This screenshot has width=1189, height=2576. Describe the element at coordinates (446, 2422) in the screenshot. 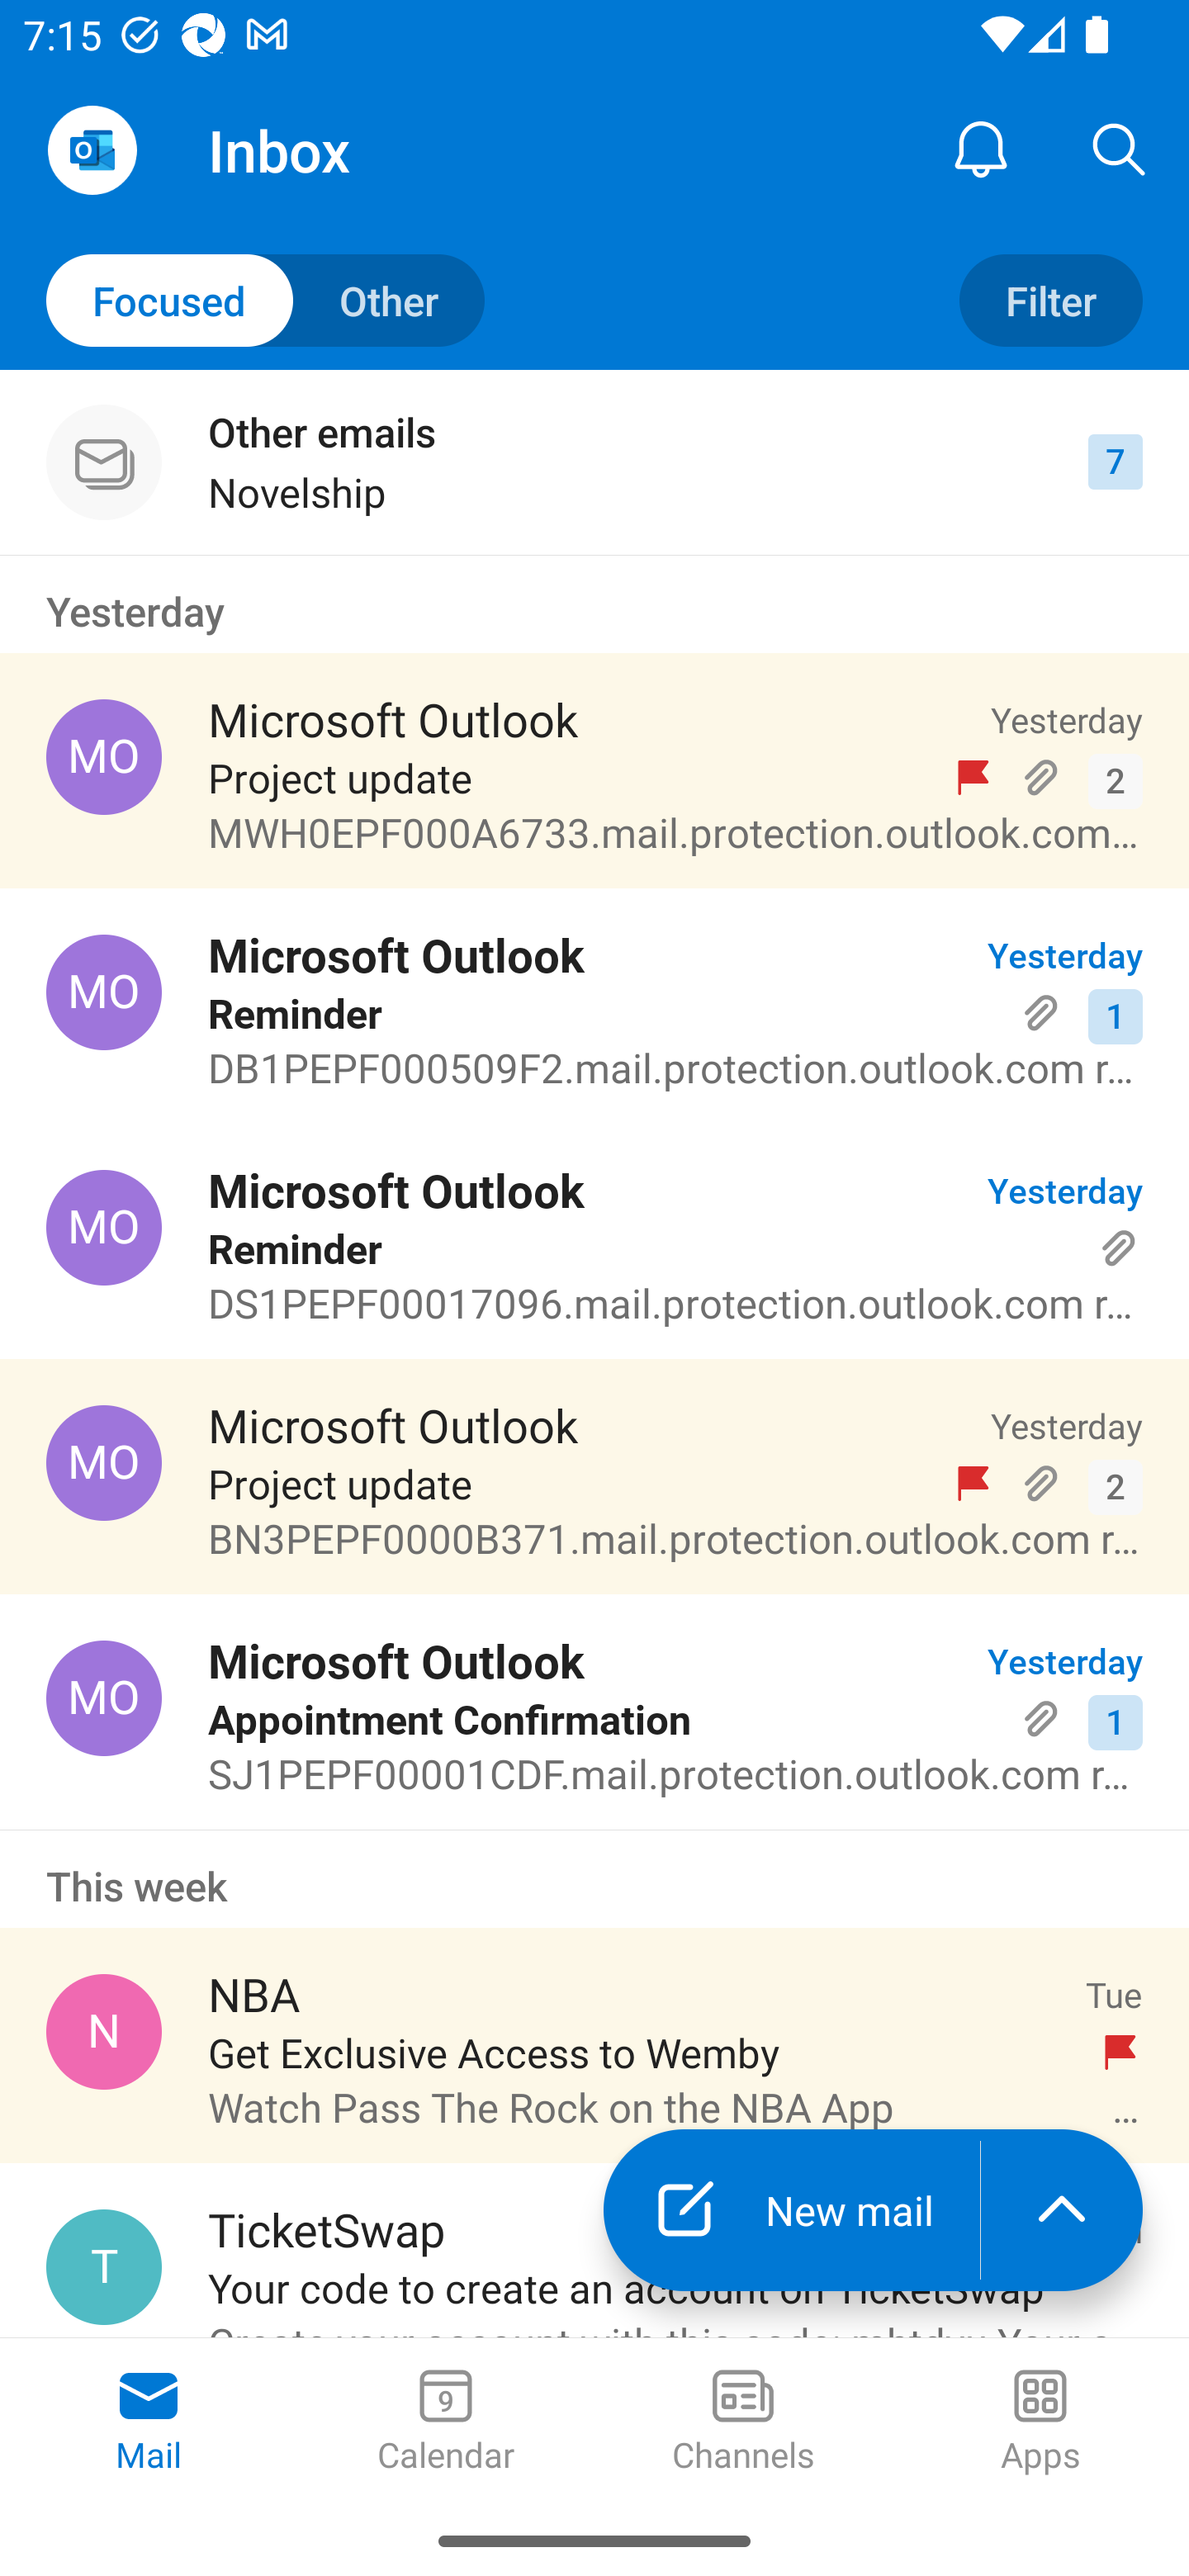

I see `Calendar` at that location.